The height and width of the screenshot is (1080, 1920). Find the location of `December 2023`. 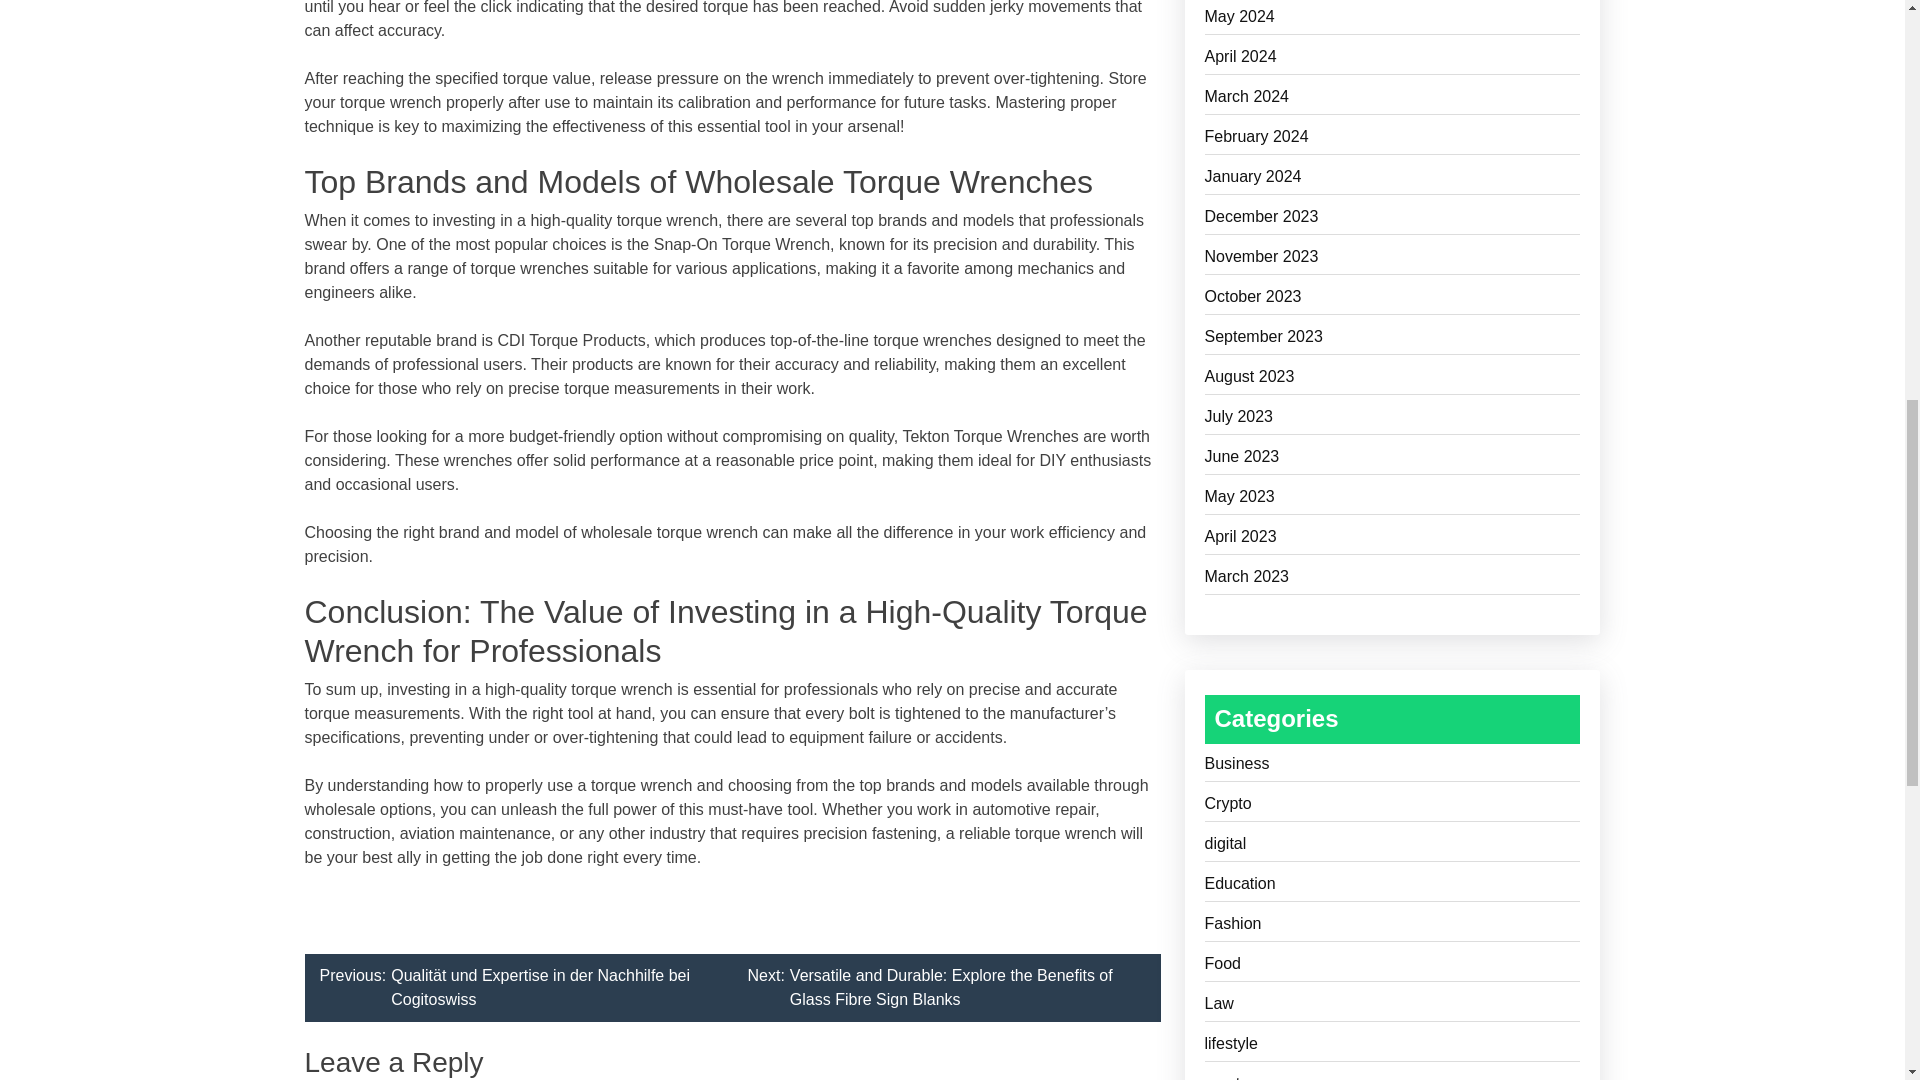

December 2023 is located at coordinates (1392, 220).